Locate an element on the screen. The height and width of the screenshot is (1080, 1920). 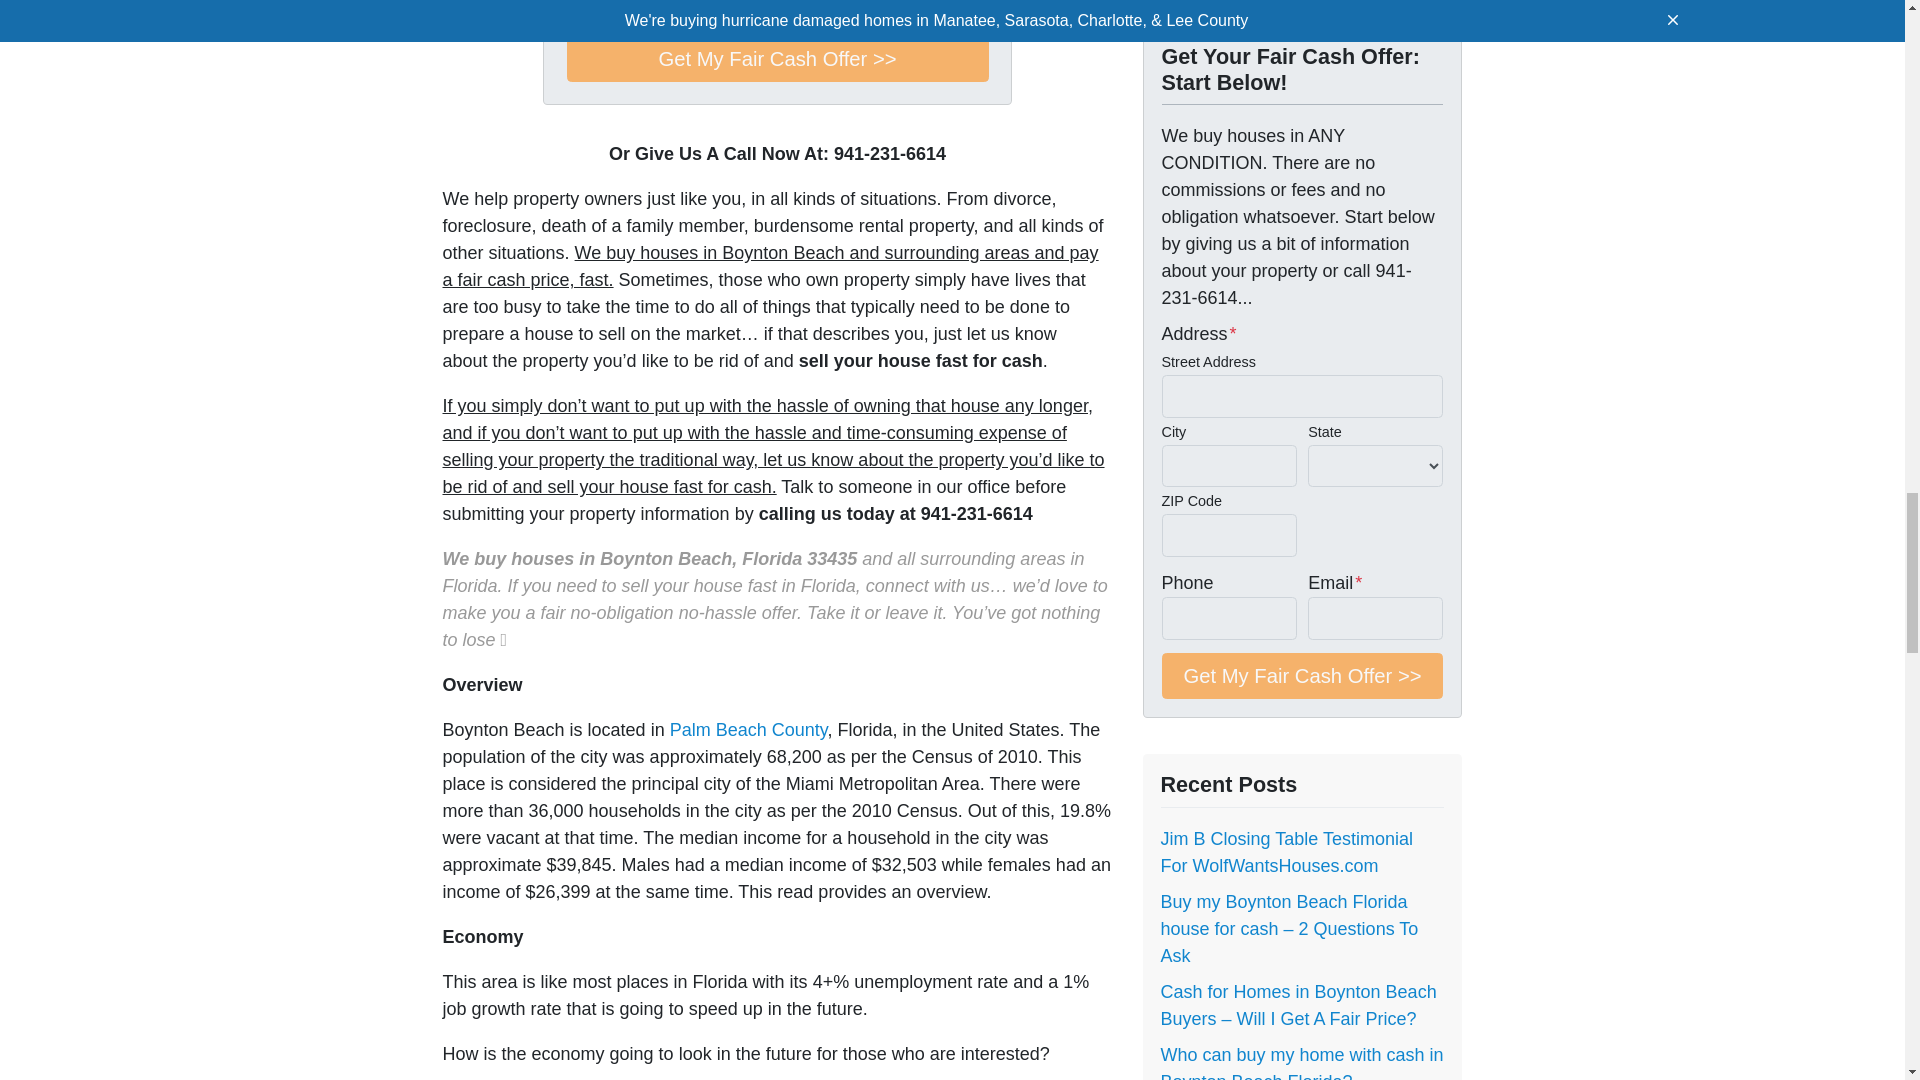
Palm Beach County is located at coordinates (748, 730).